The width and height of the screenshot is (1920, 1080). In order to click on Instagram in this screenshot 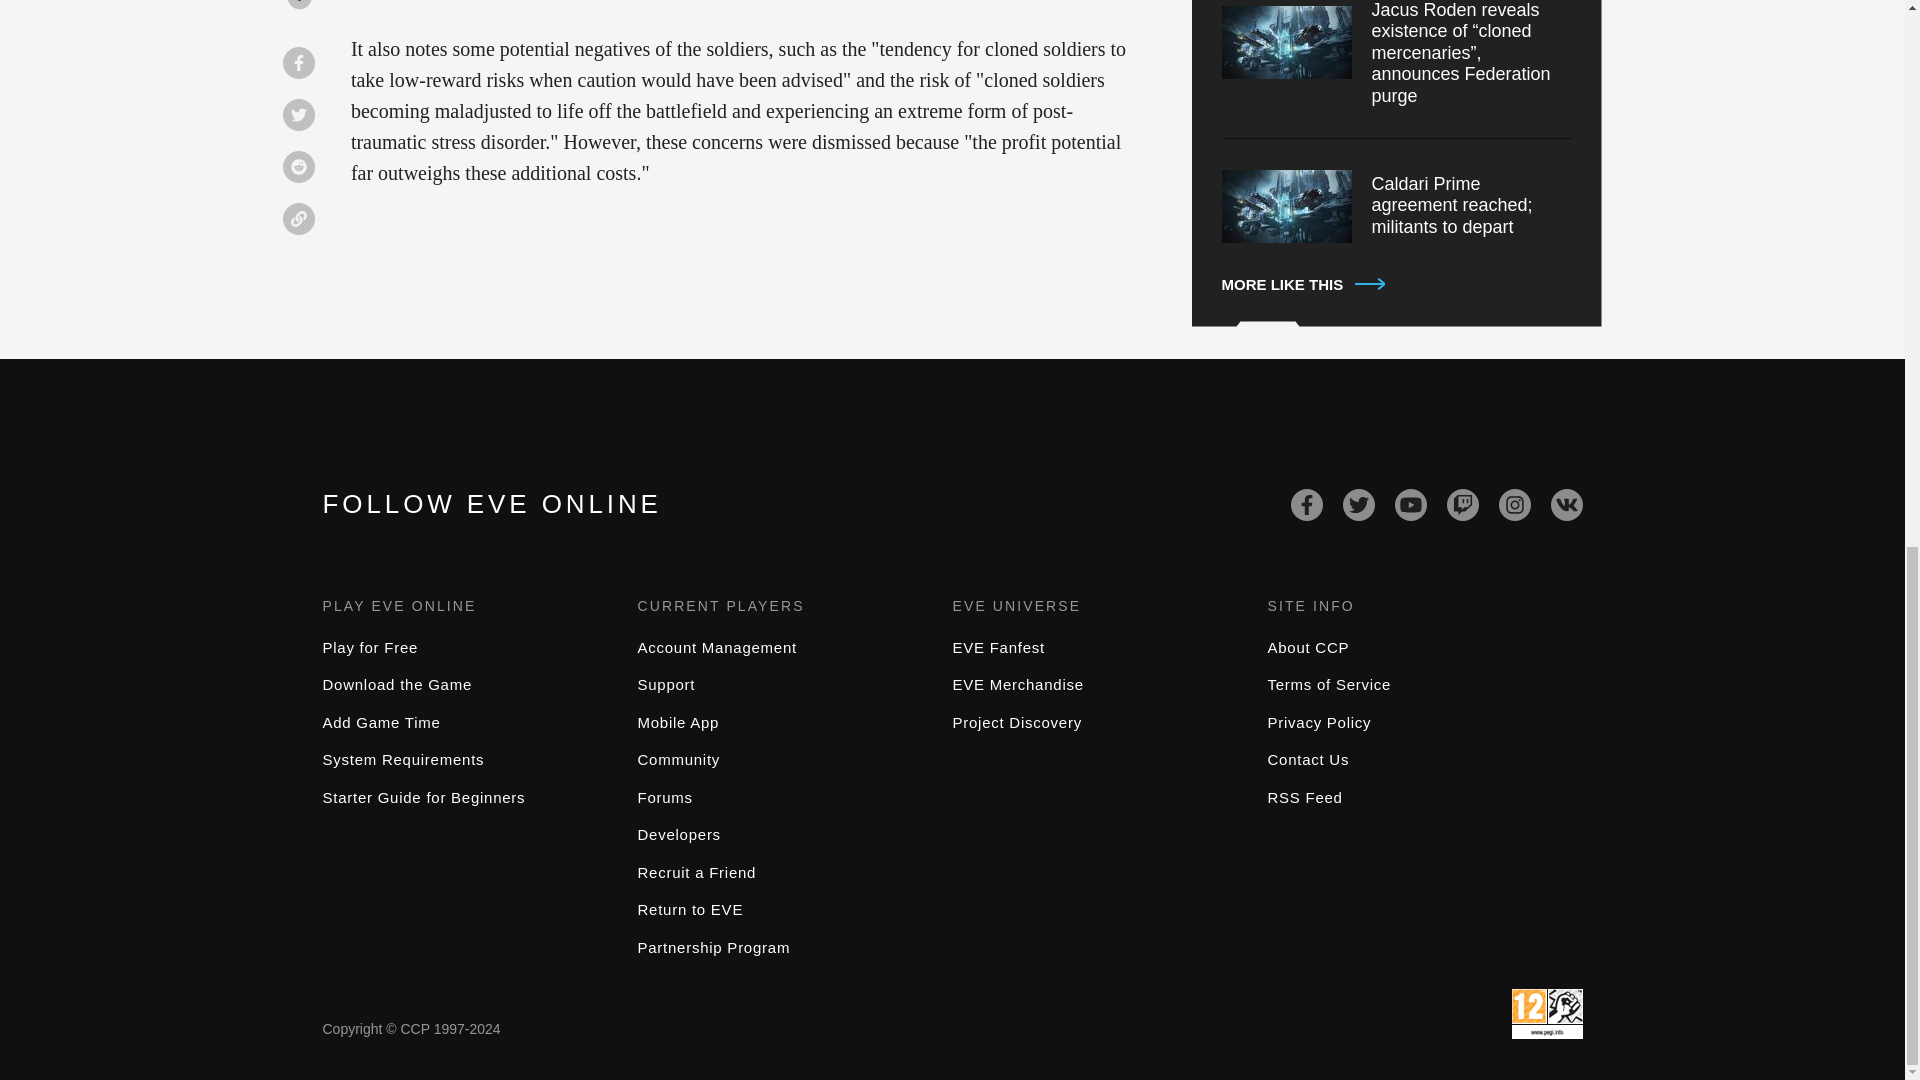, I will do `click(1514, 504)`.